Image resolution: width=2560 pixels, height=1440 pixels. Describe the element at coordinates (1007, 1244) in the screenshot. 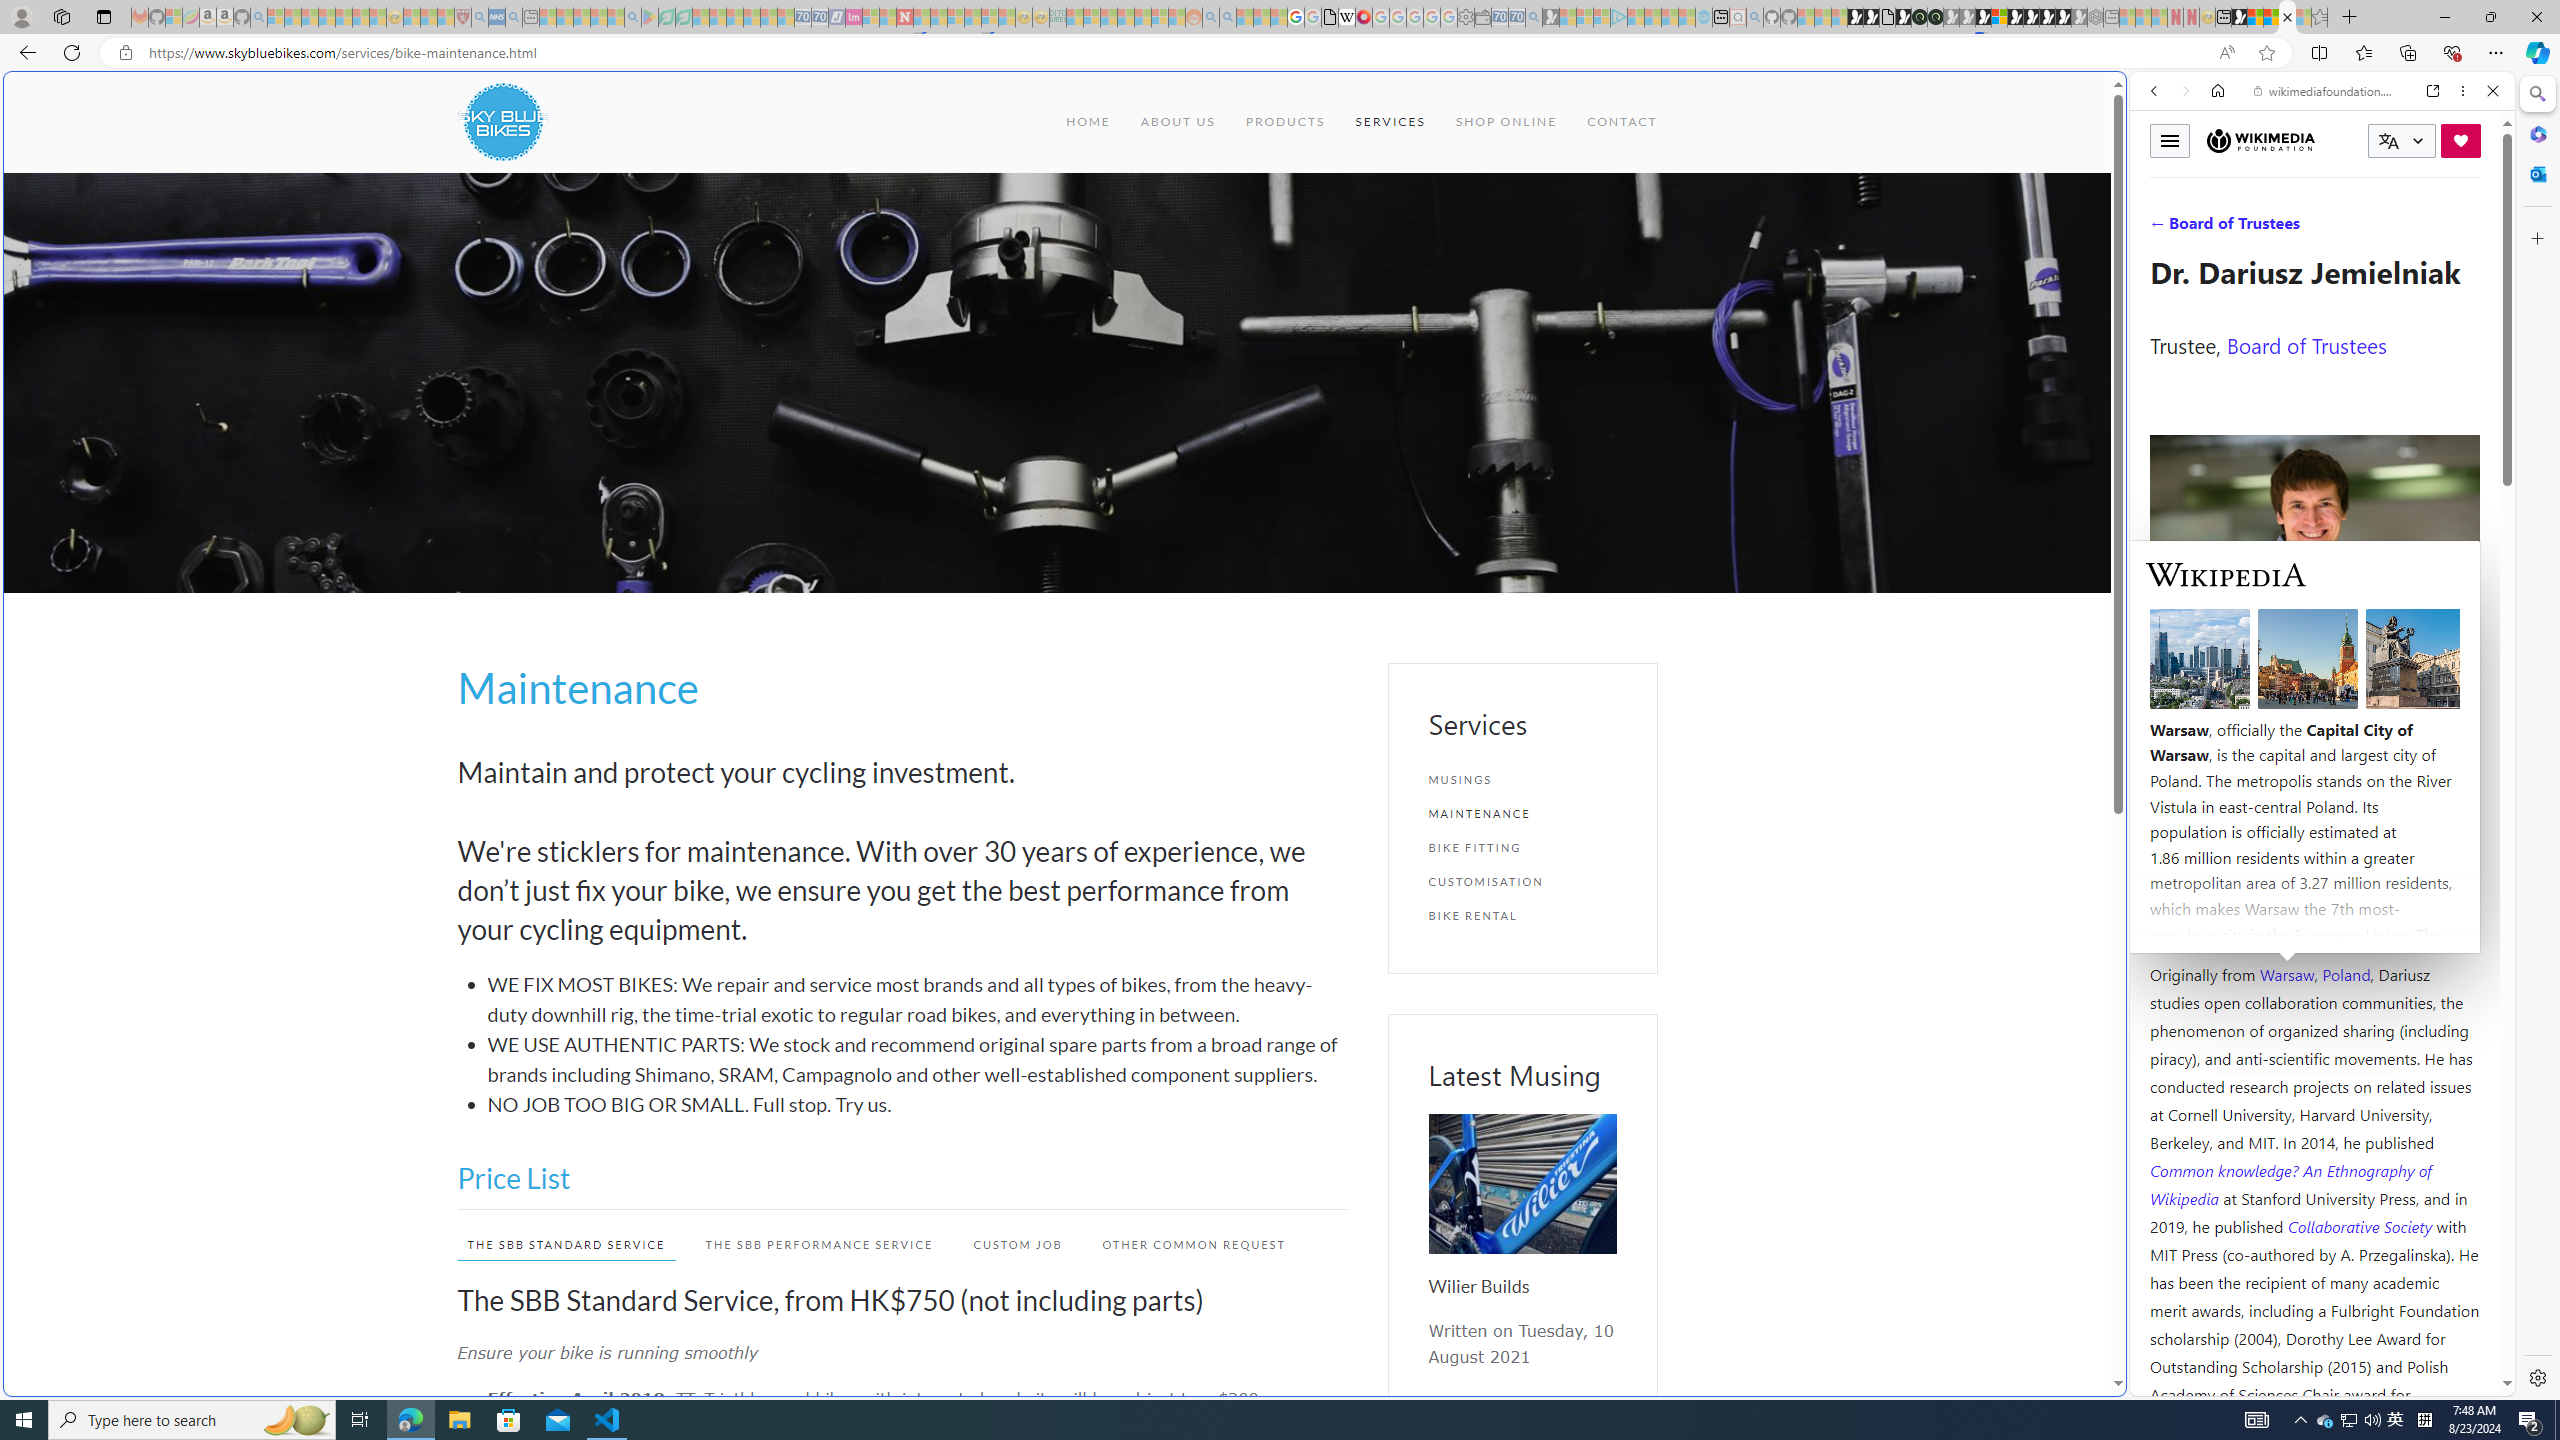

I see `CUSTOM JOB` at that location.